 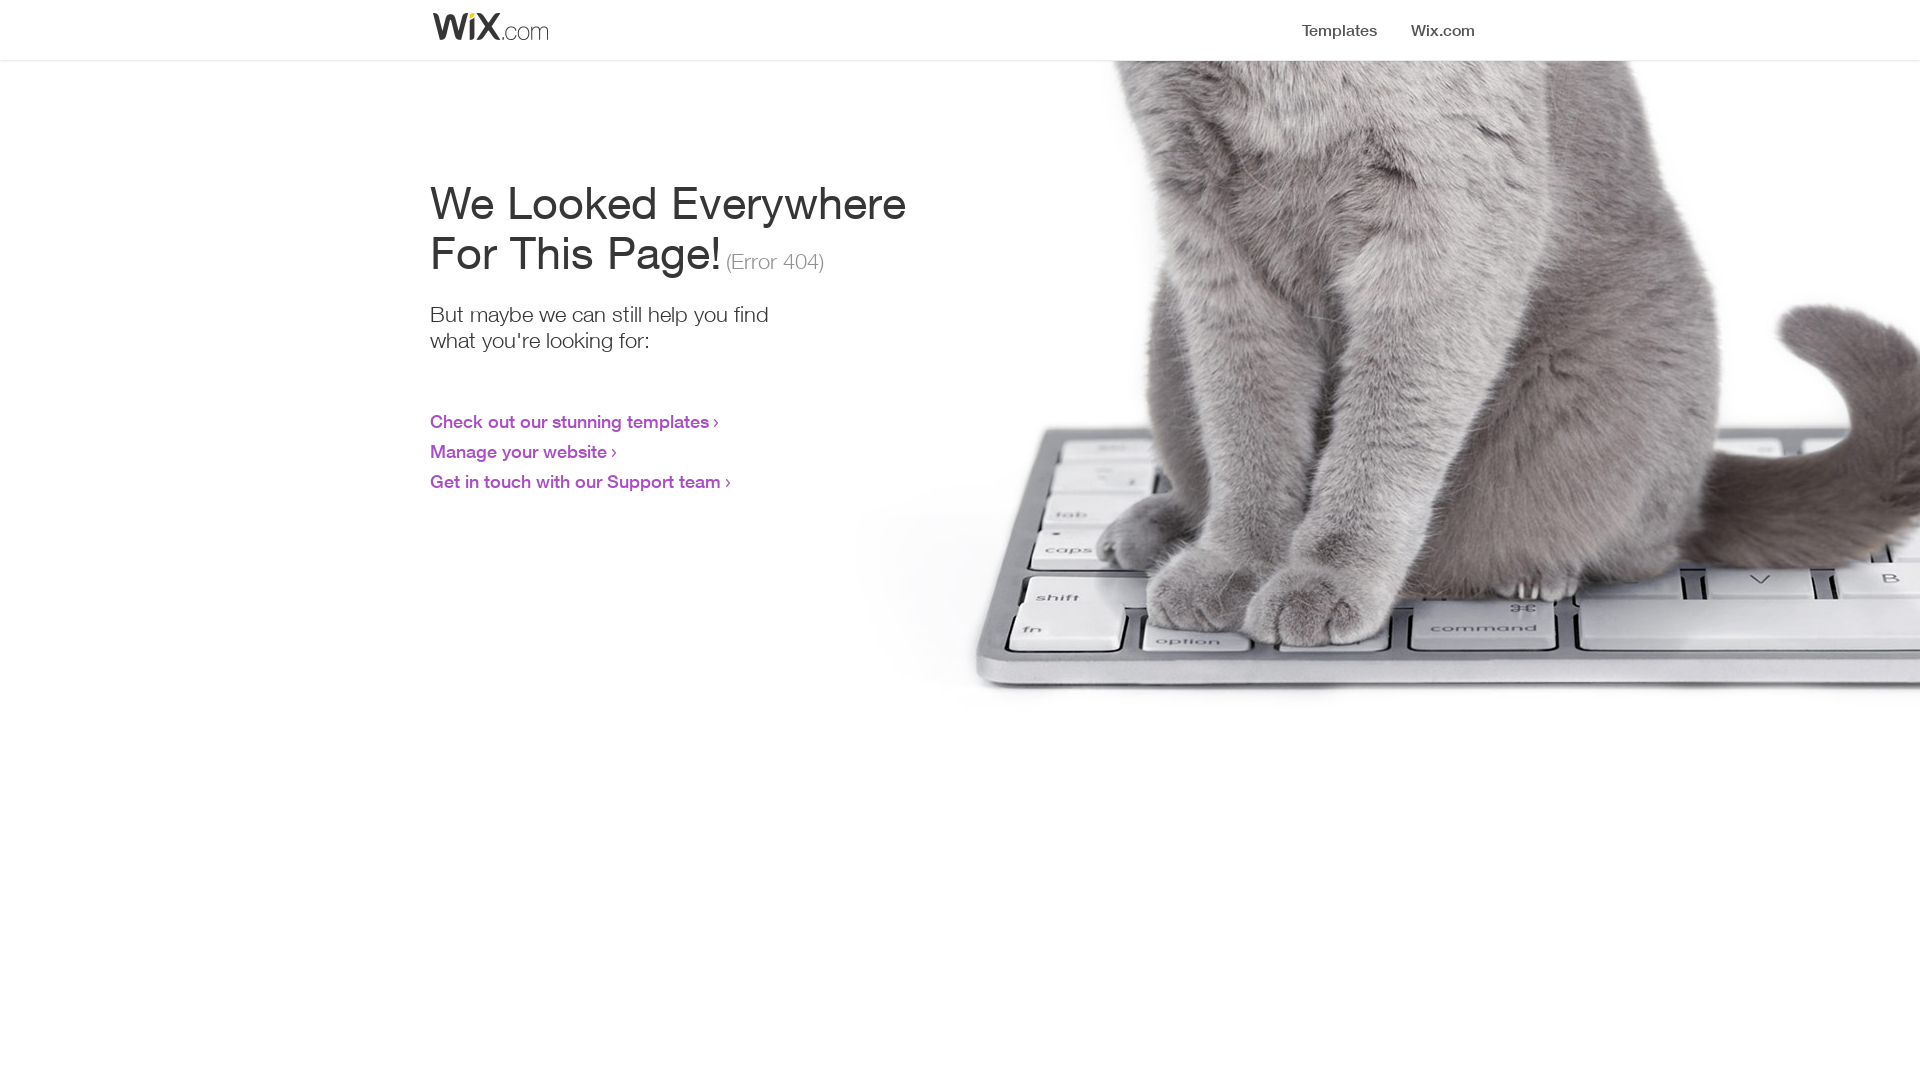 I want to click on Manage your website, so click(x=518, y=451).